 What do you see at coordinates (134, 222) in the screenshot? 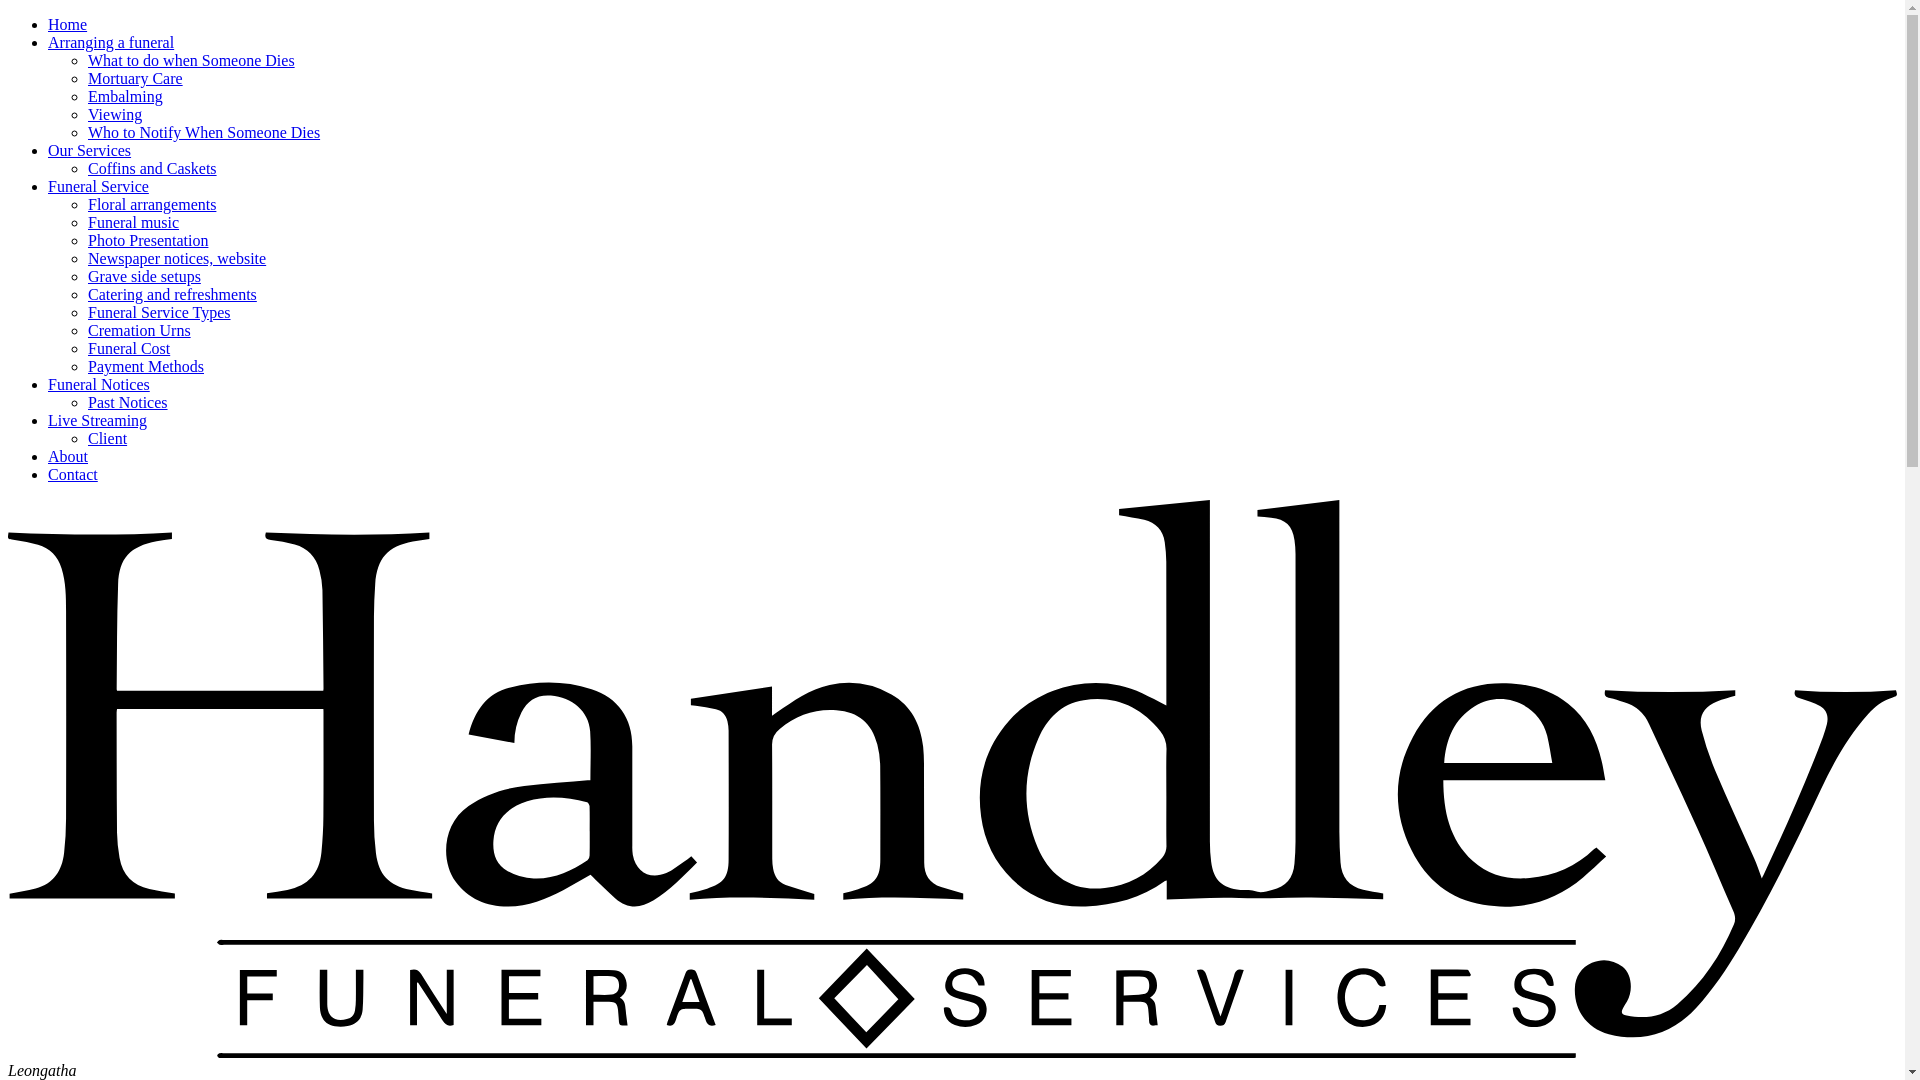
I see `Funeral music` at bounding box center [134, 222].